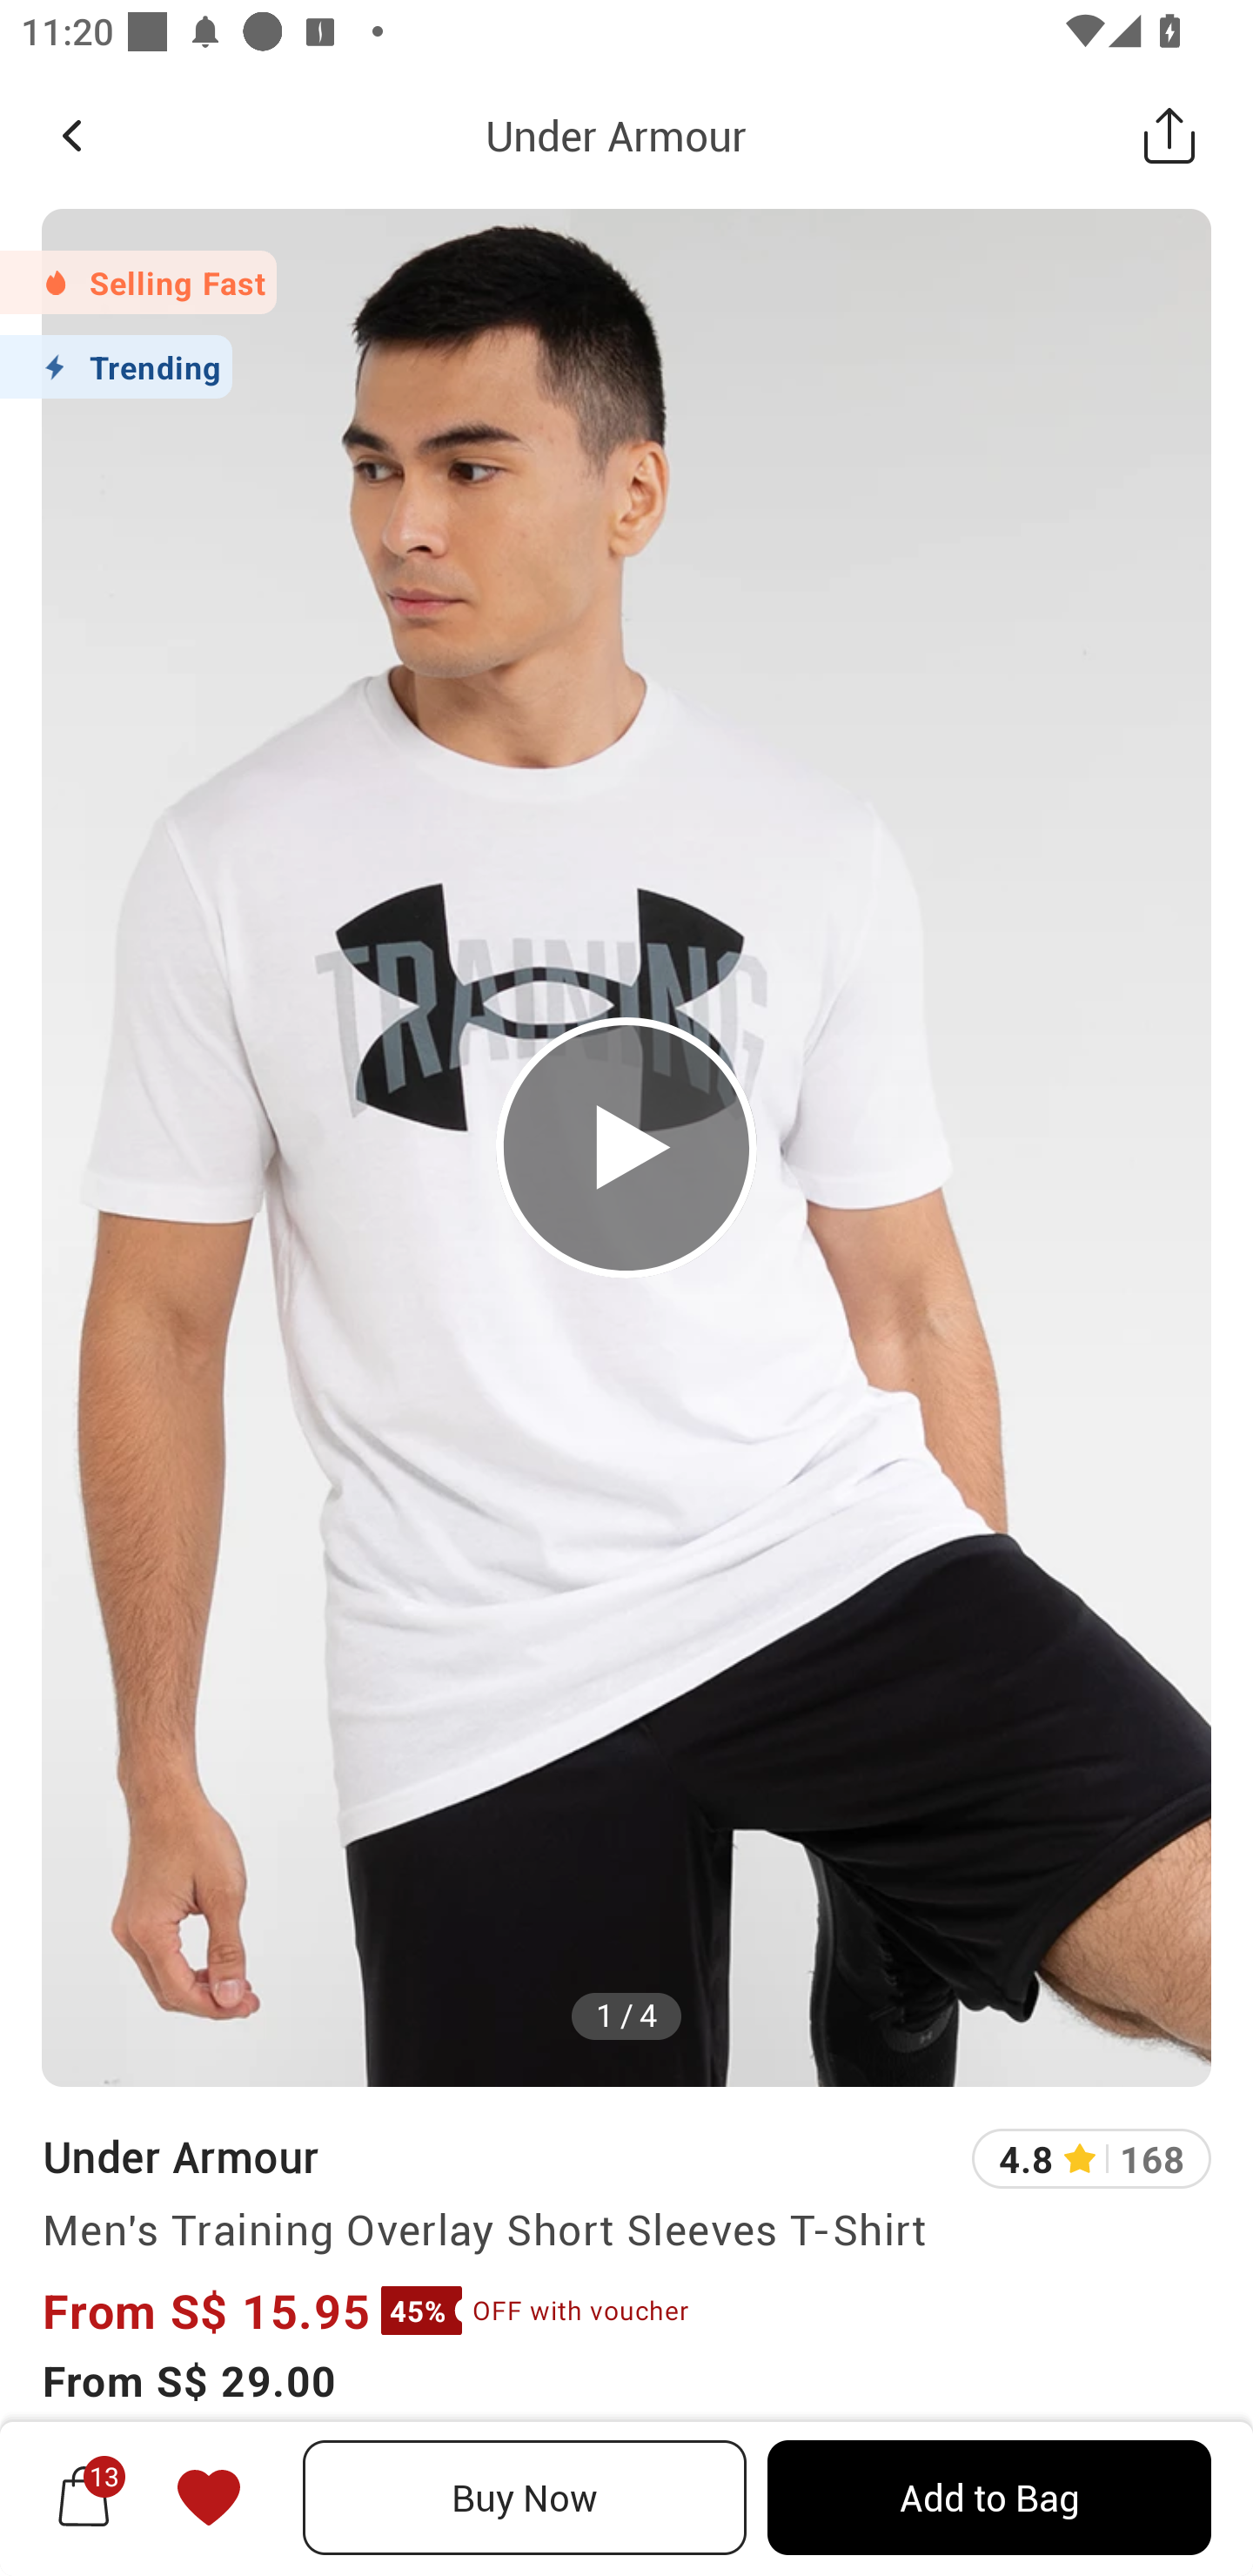  What do you see at coordinates (1091, 2158) in the screenshot?
I see `4.8 168` at bounding box center [1091, 2158].